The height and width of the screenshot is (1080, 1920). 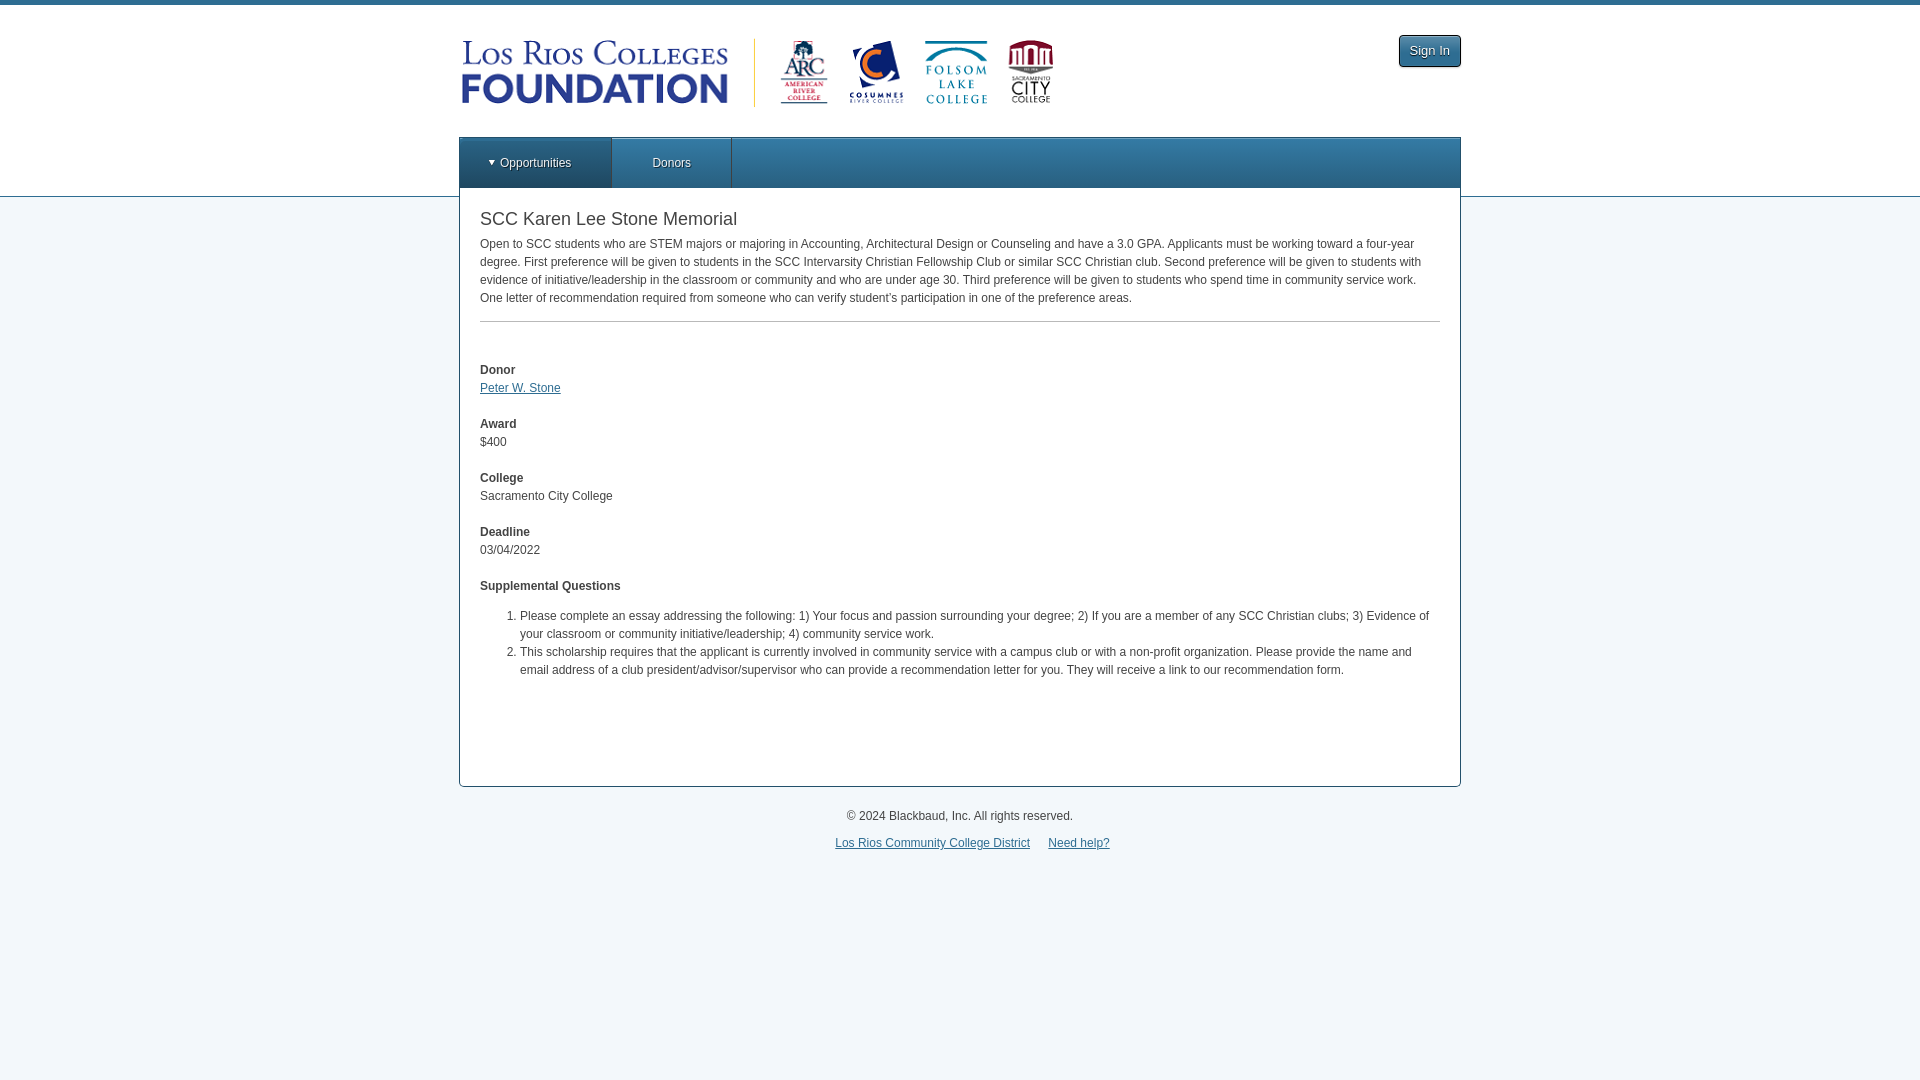 What do you see at coordinates (932, 842) in the screenshot?
I see `Los Rios Community College District` at bounding box center [932, 842].